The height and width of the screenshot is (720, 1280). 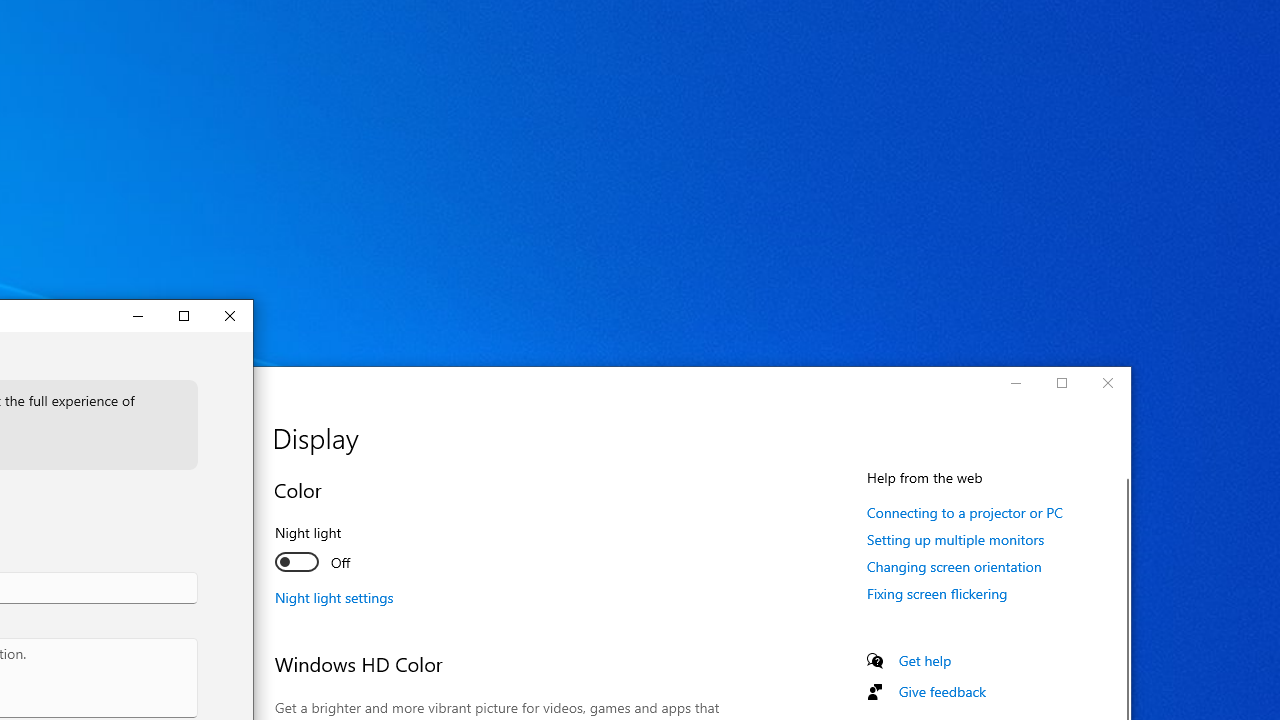 I want to click on Close Feedback Hub, so click(x=230, y=316).